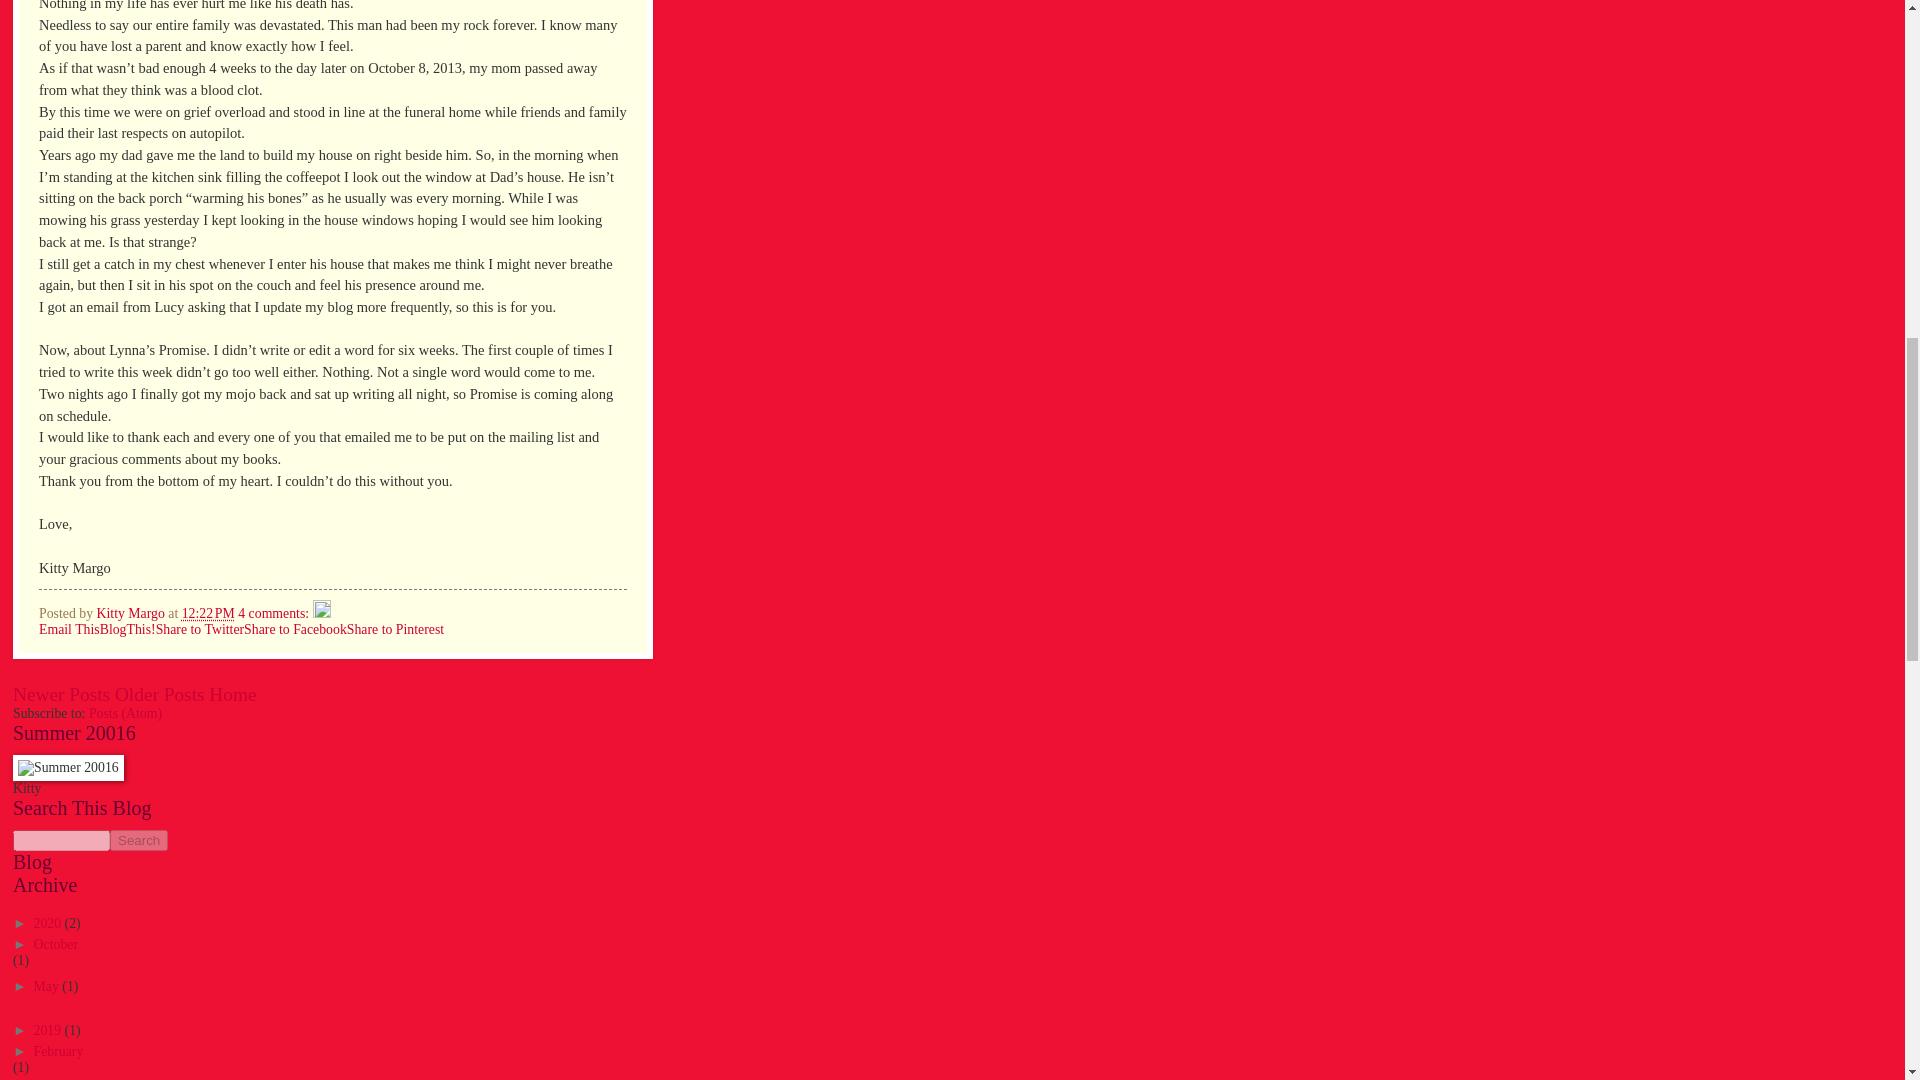 The width and height of the screenshot is (1920, 1080). I want to click on Newer Posts, so click(61, 694).